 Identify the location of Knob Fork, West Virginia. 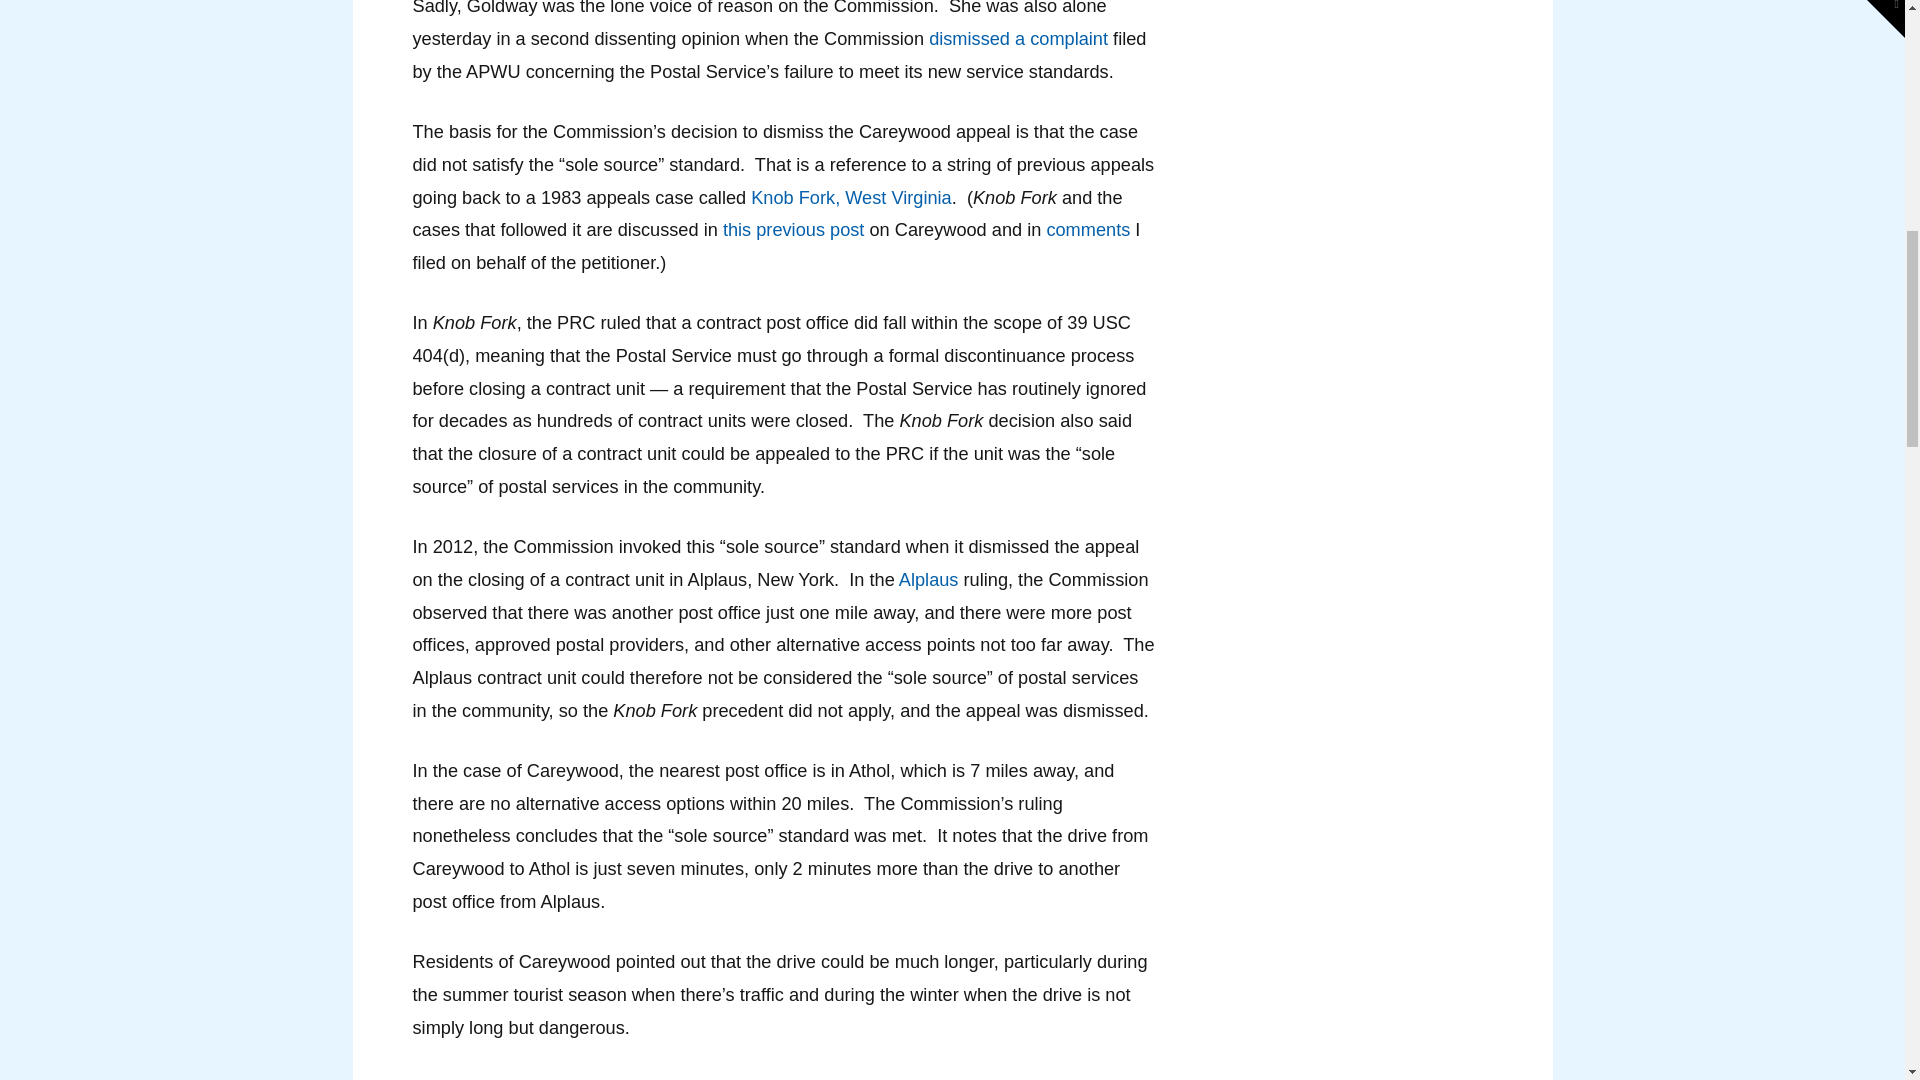
(851, 198).